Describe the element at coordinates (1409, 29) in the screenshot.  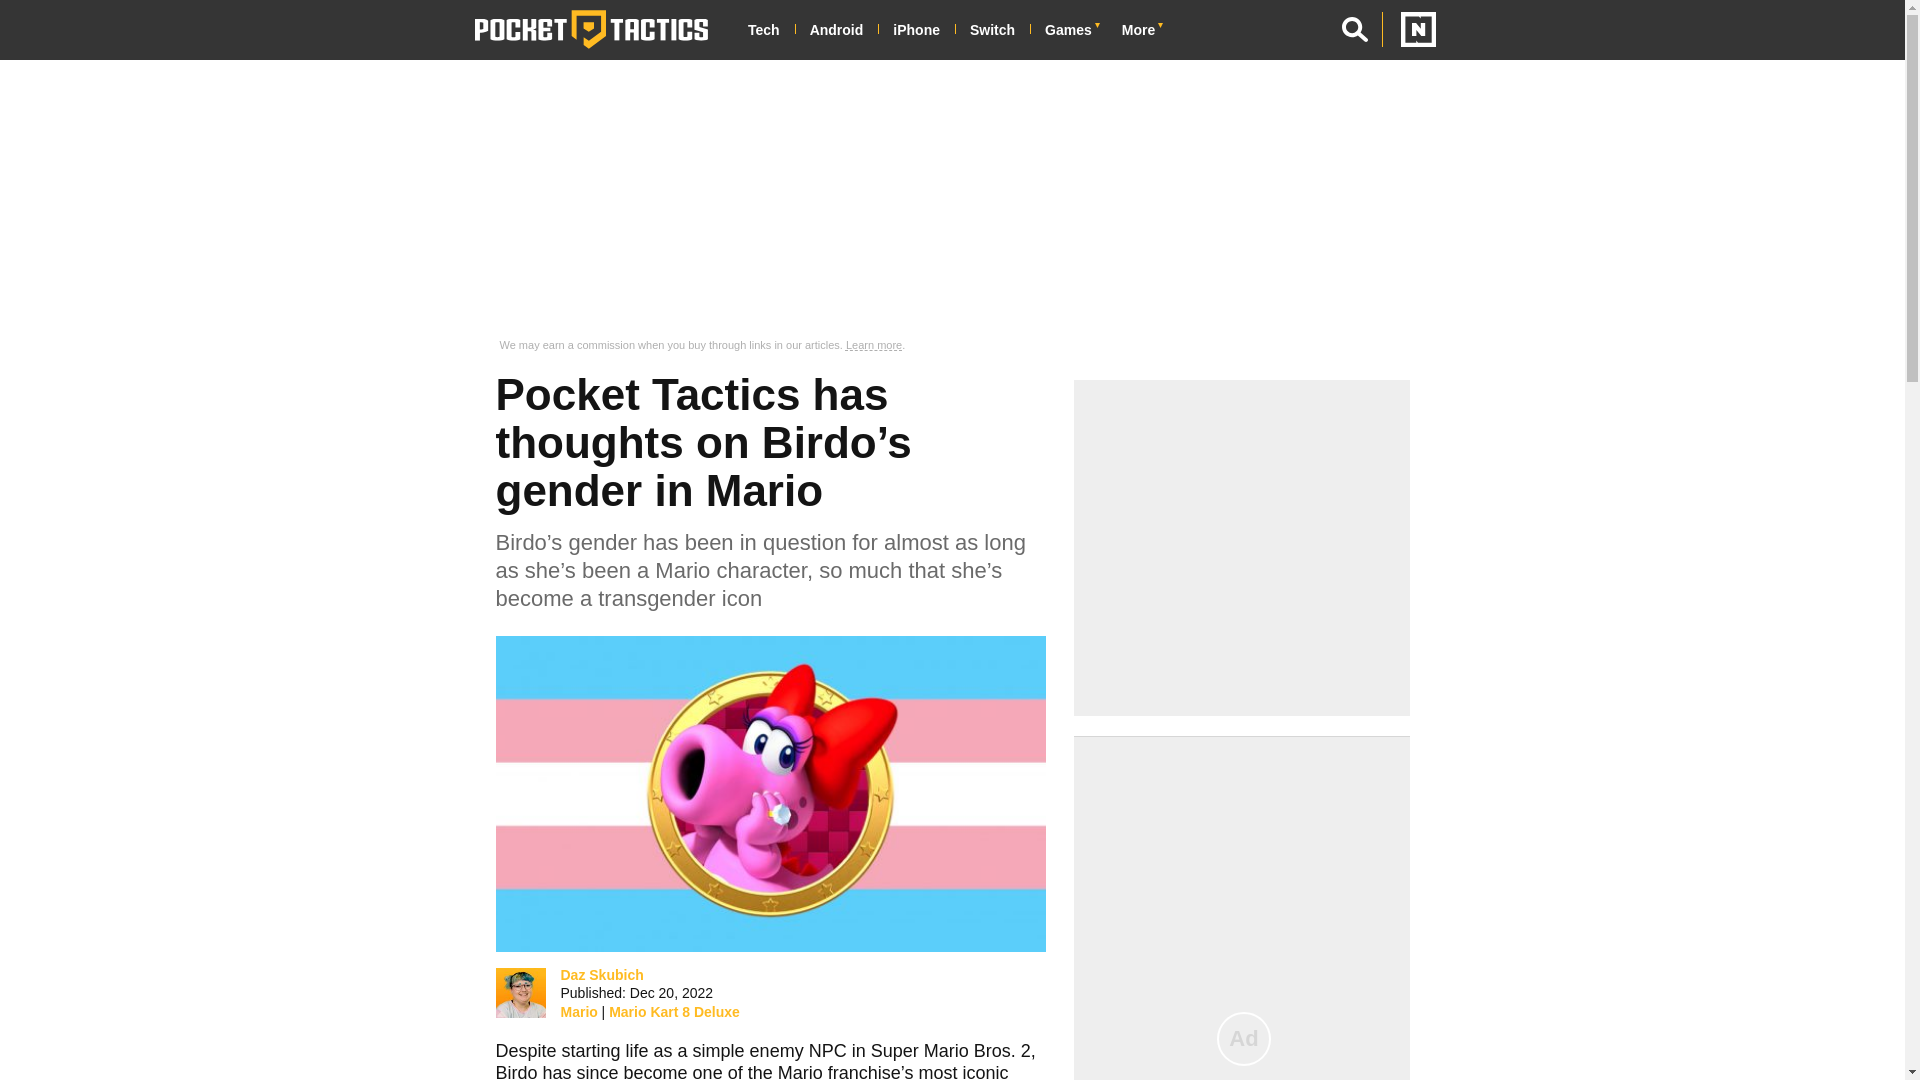
I see `Network N Media` at that location.